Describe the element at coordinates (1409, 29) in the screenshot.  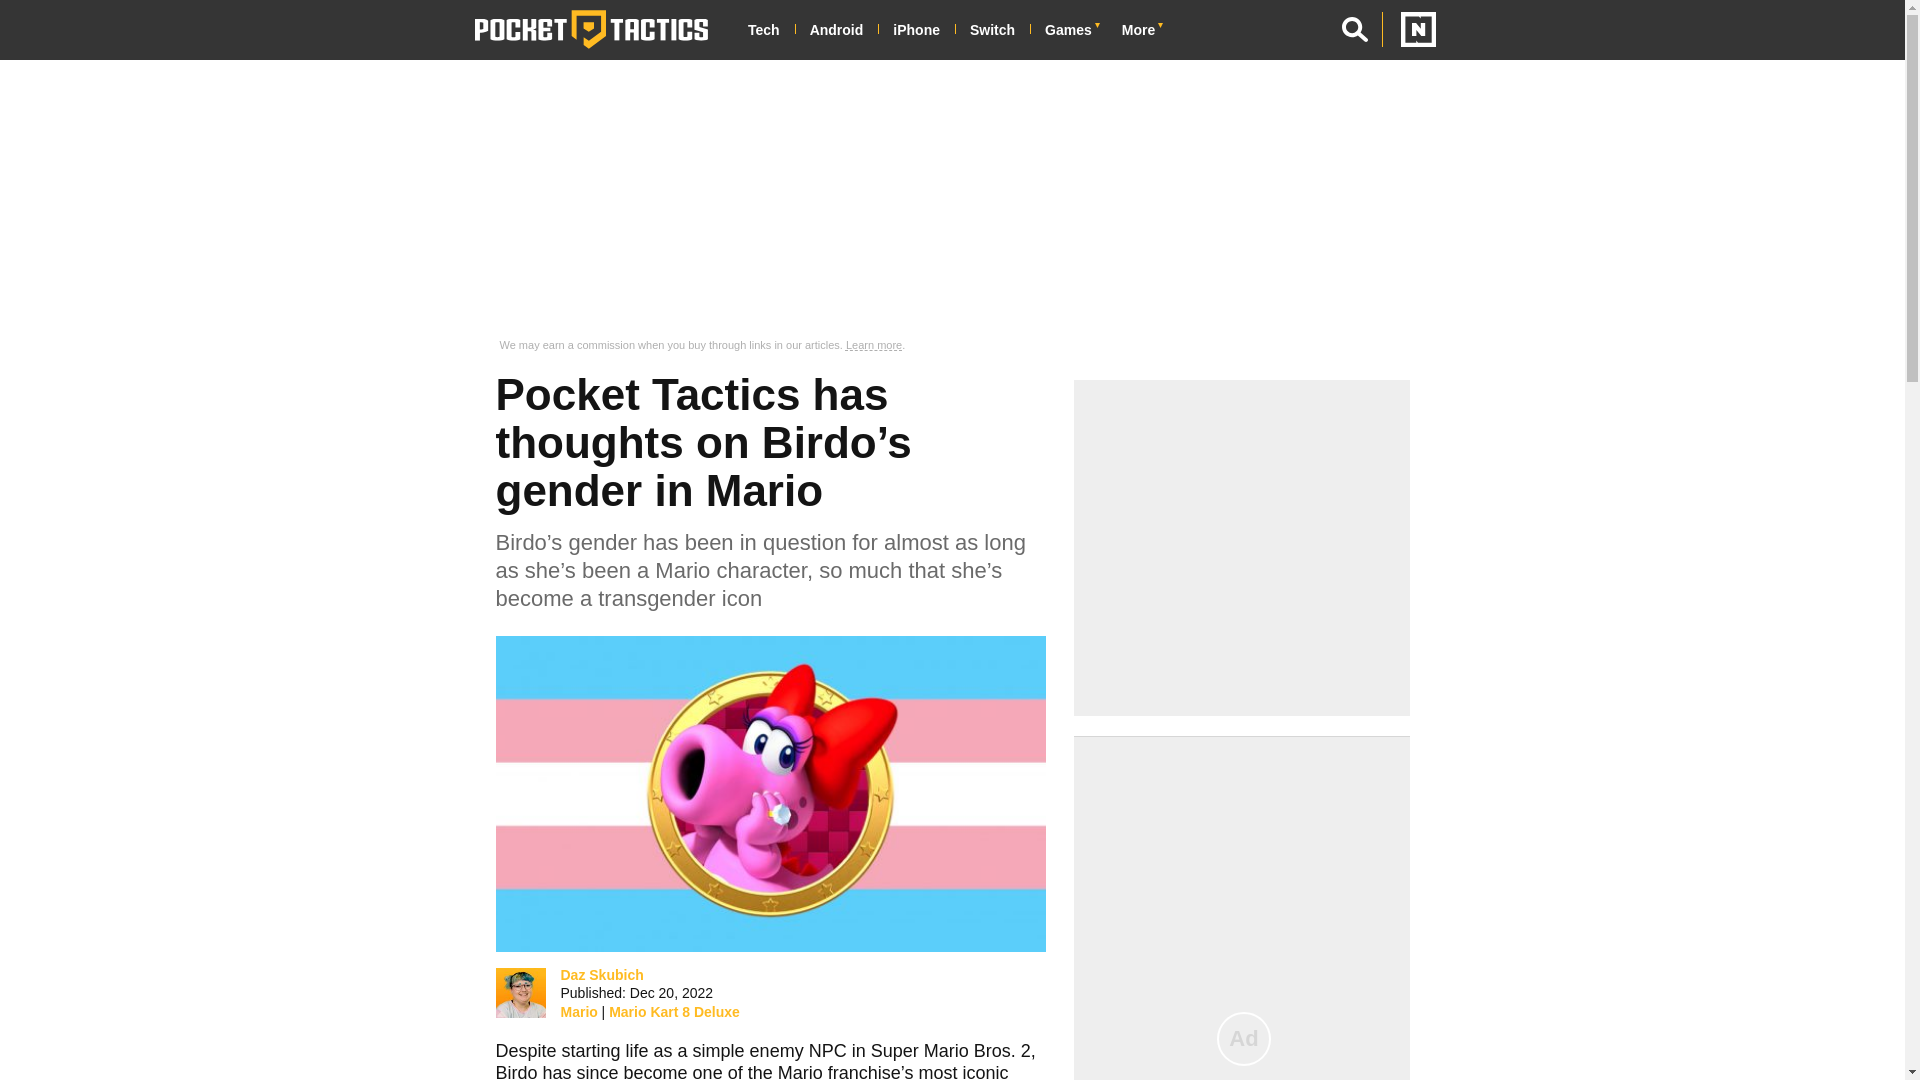
I see `Network N Media` at that location.